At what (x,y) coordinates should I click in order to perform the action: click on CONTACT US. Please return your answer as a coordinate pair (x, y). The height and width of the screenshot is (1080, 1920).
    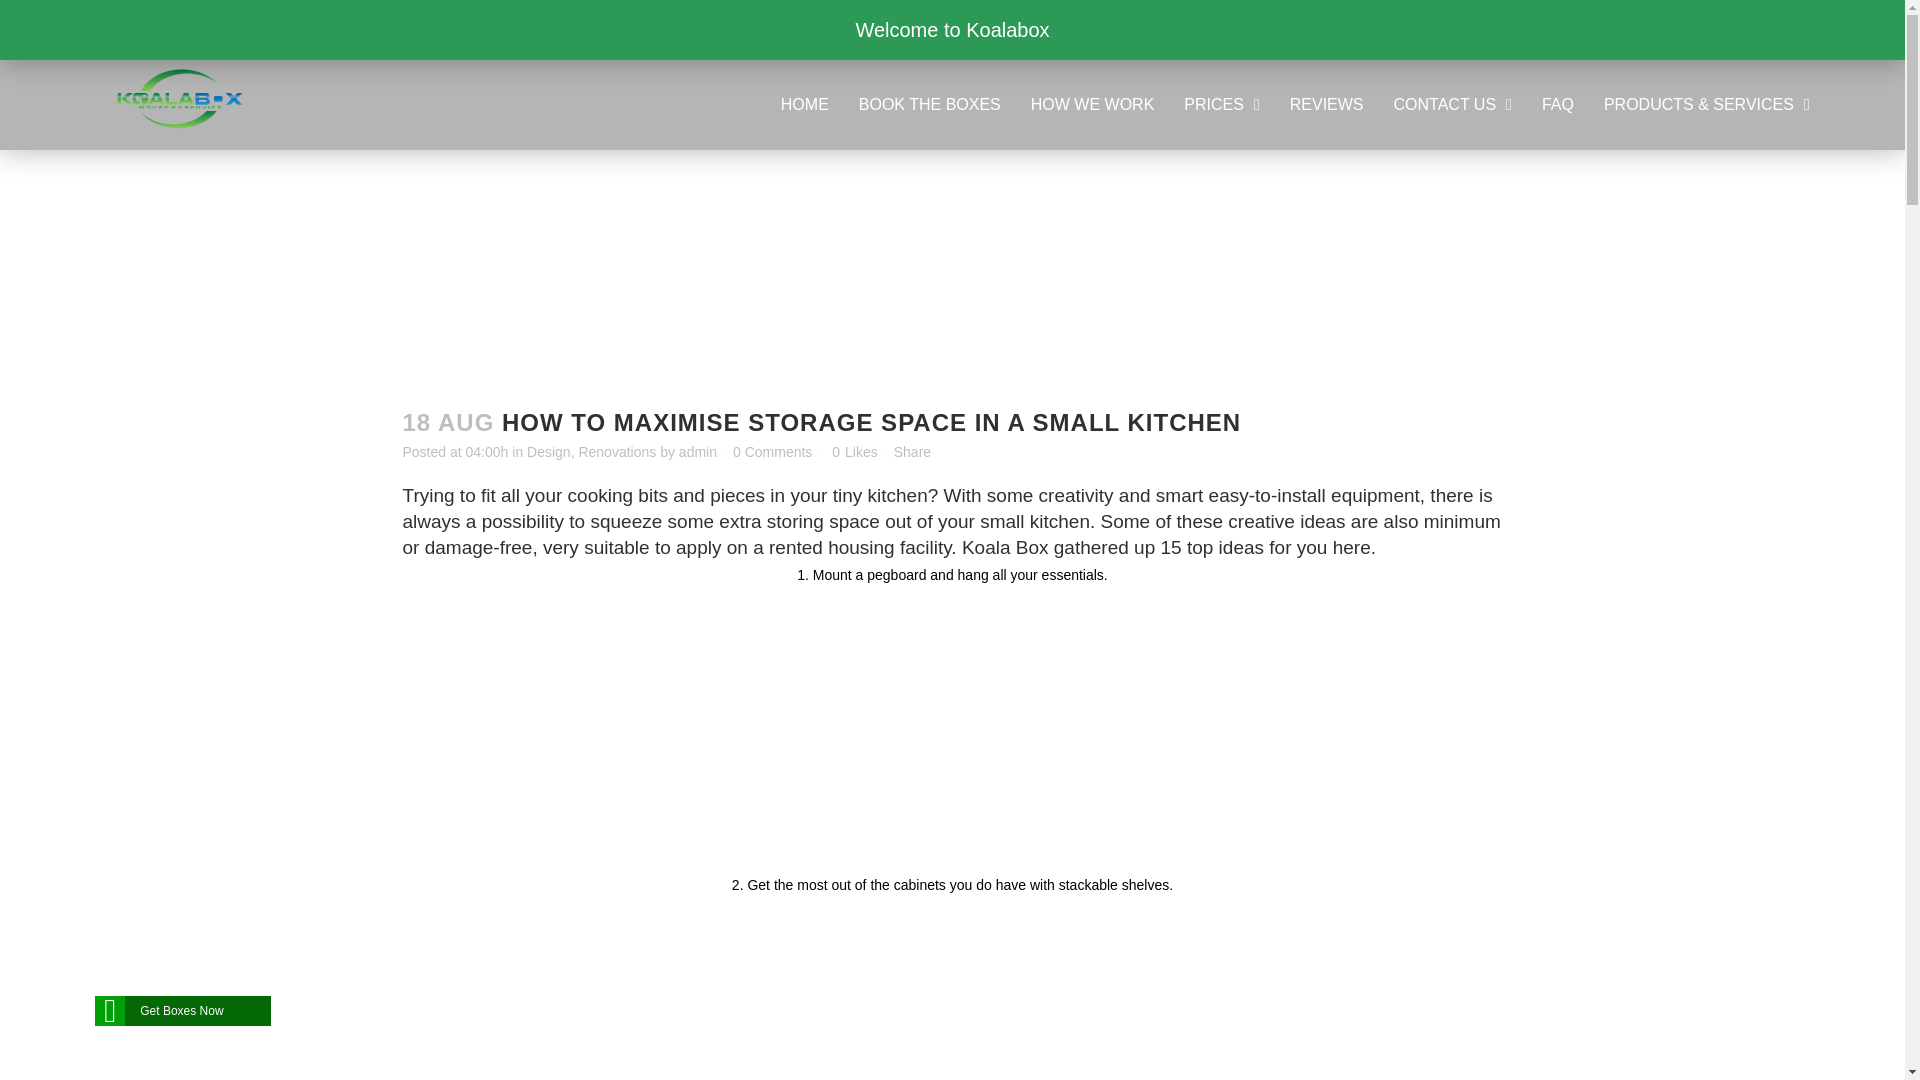
    Looking at the image, I should click on (1452, 105).